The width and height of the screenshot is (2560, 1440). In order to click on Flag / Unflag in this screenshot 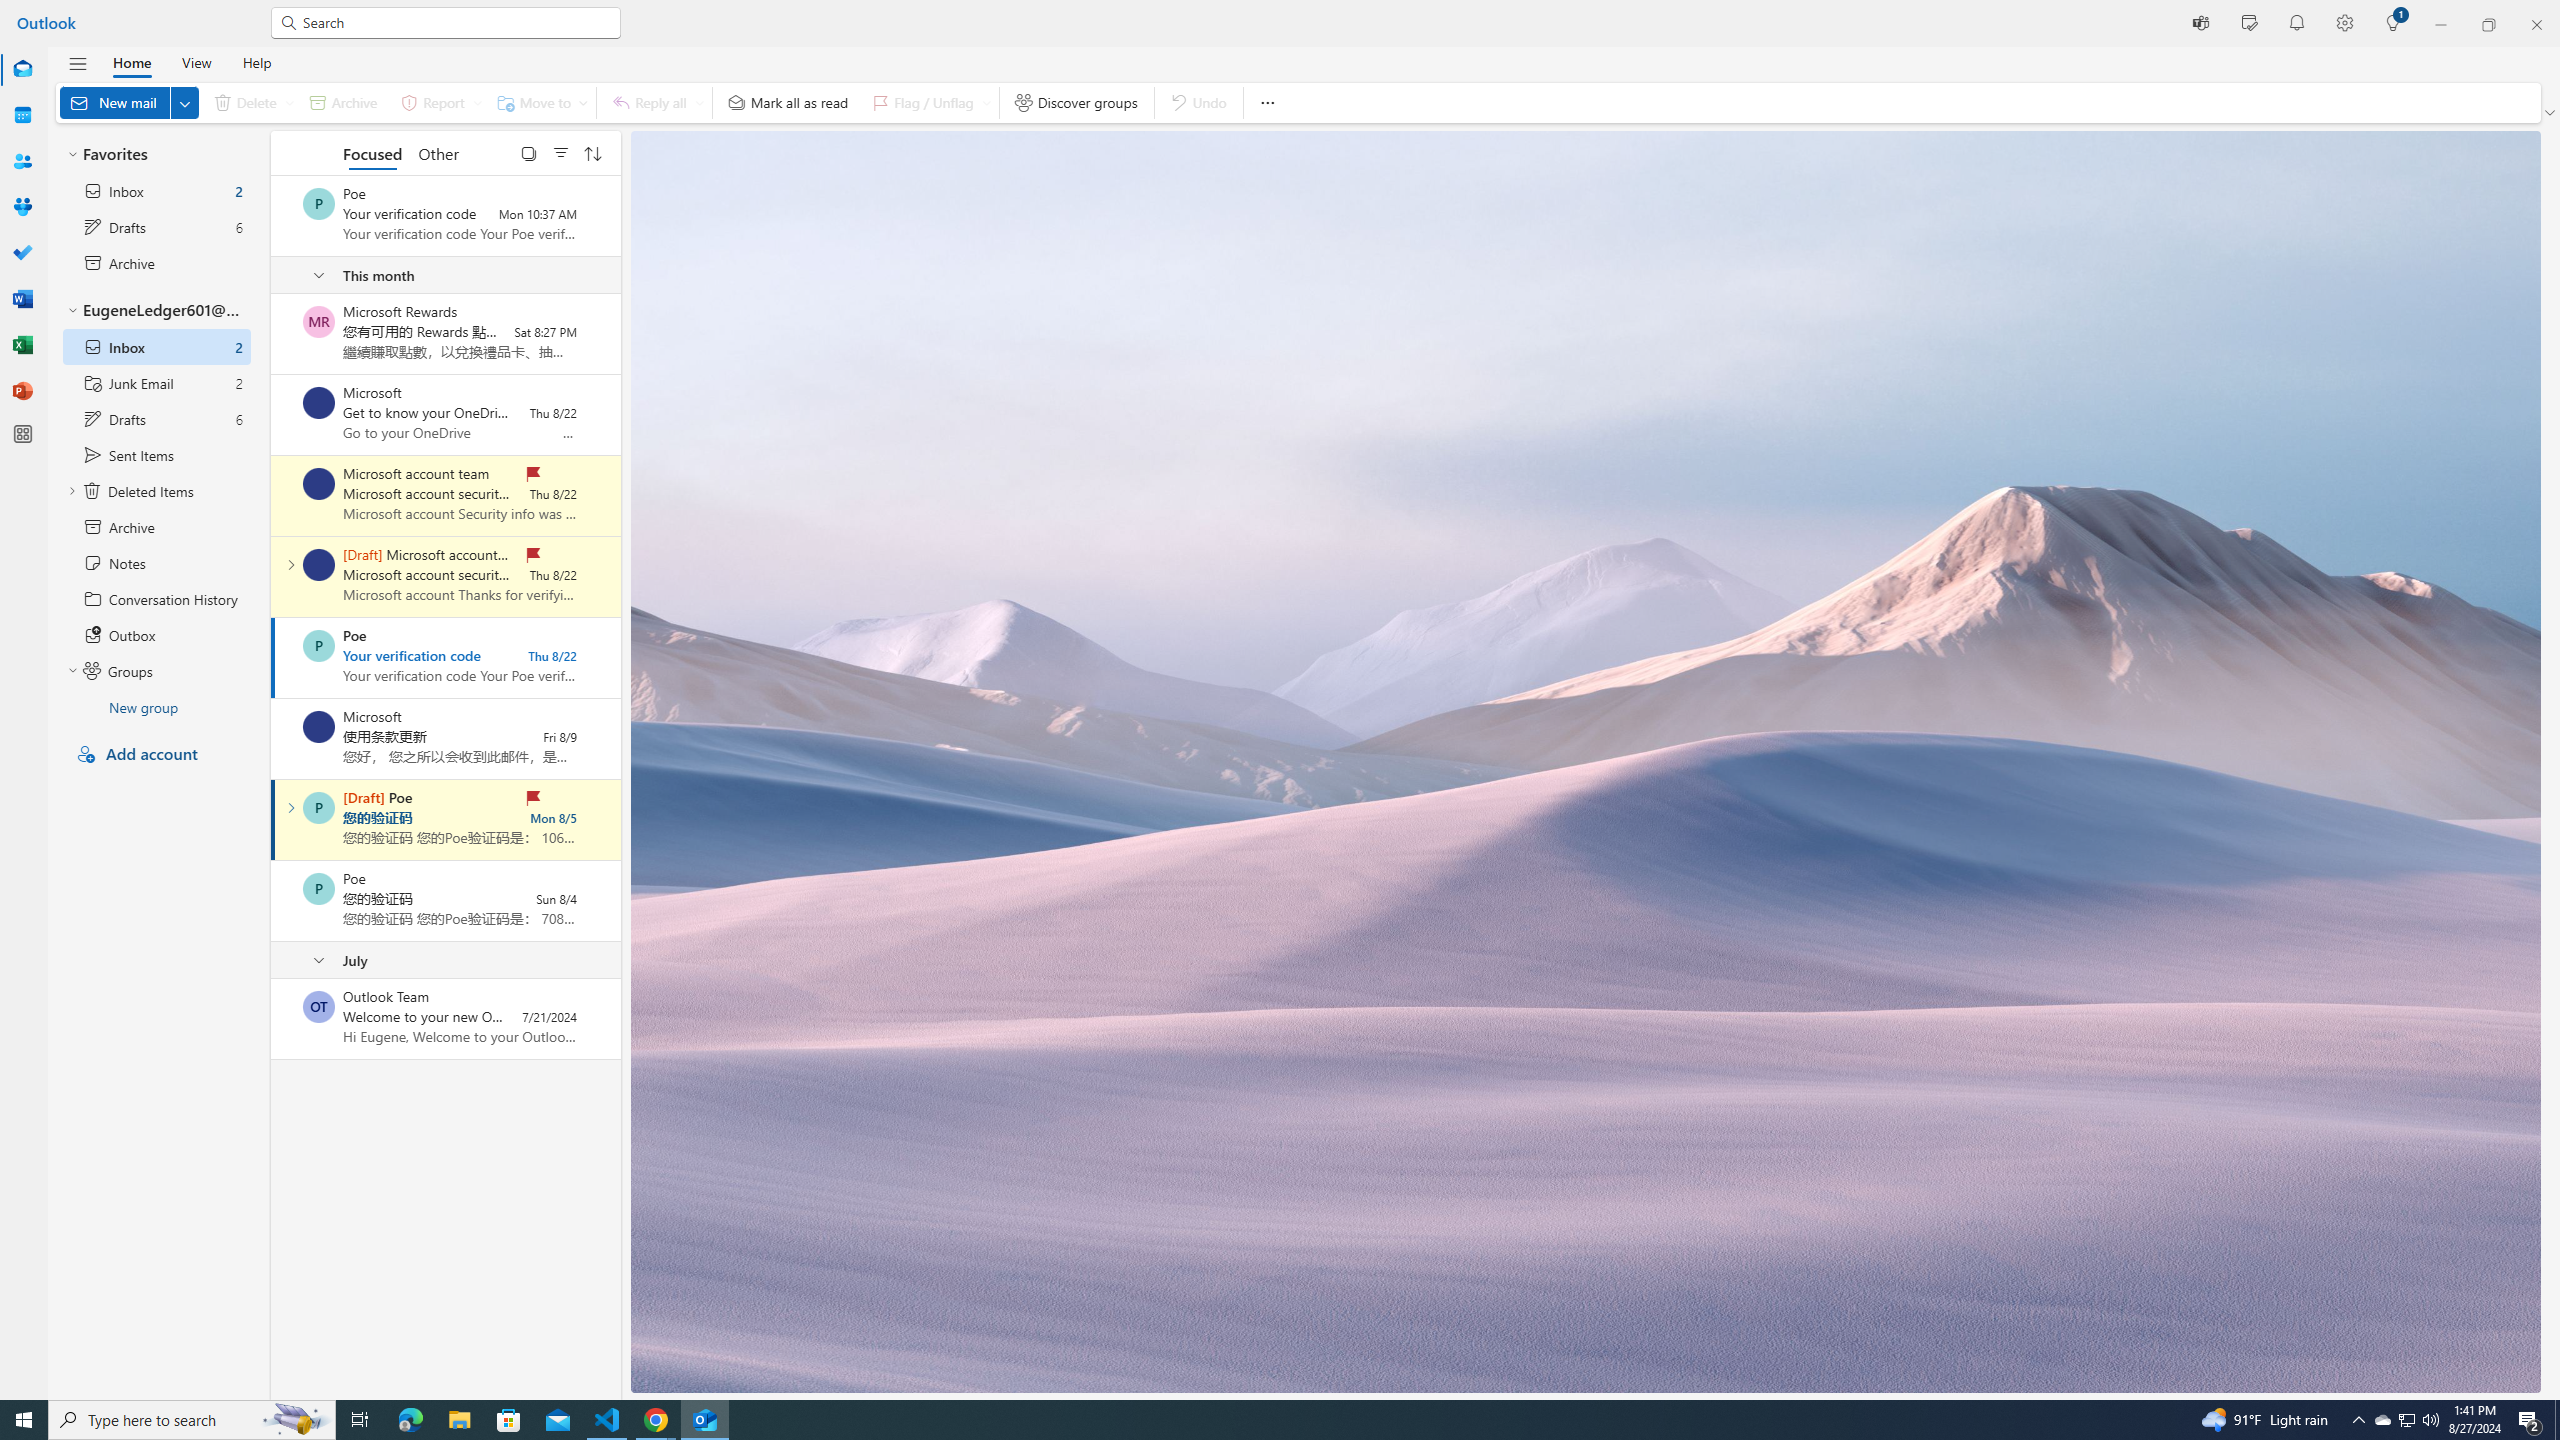, I will do `click(928, 102)`.